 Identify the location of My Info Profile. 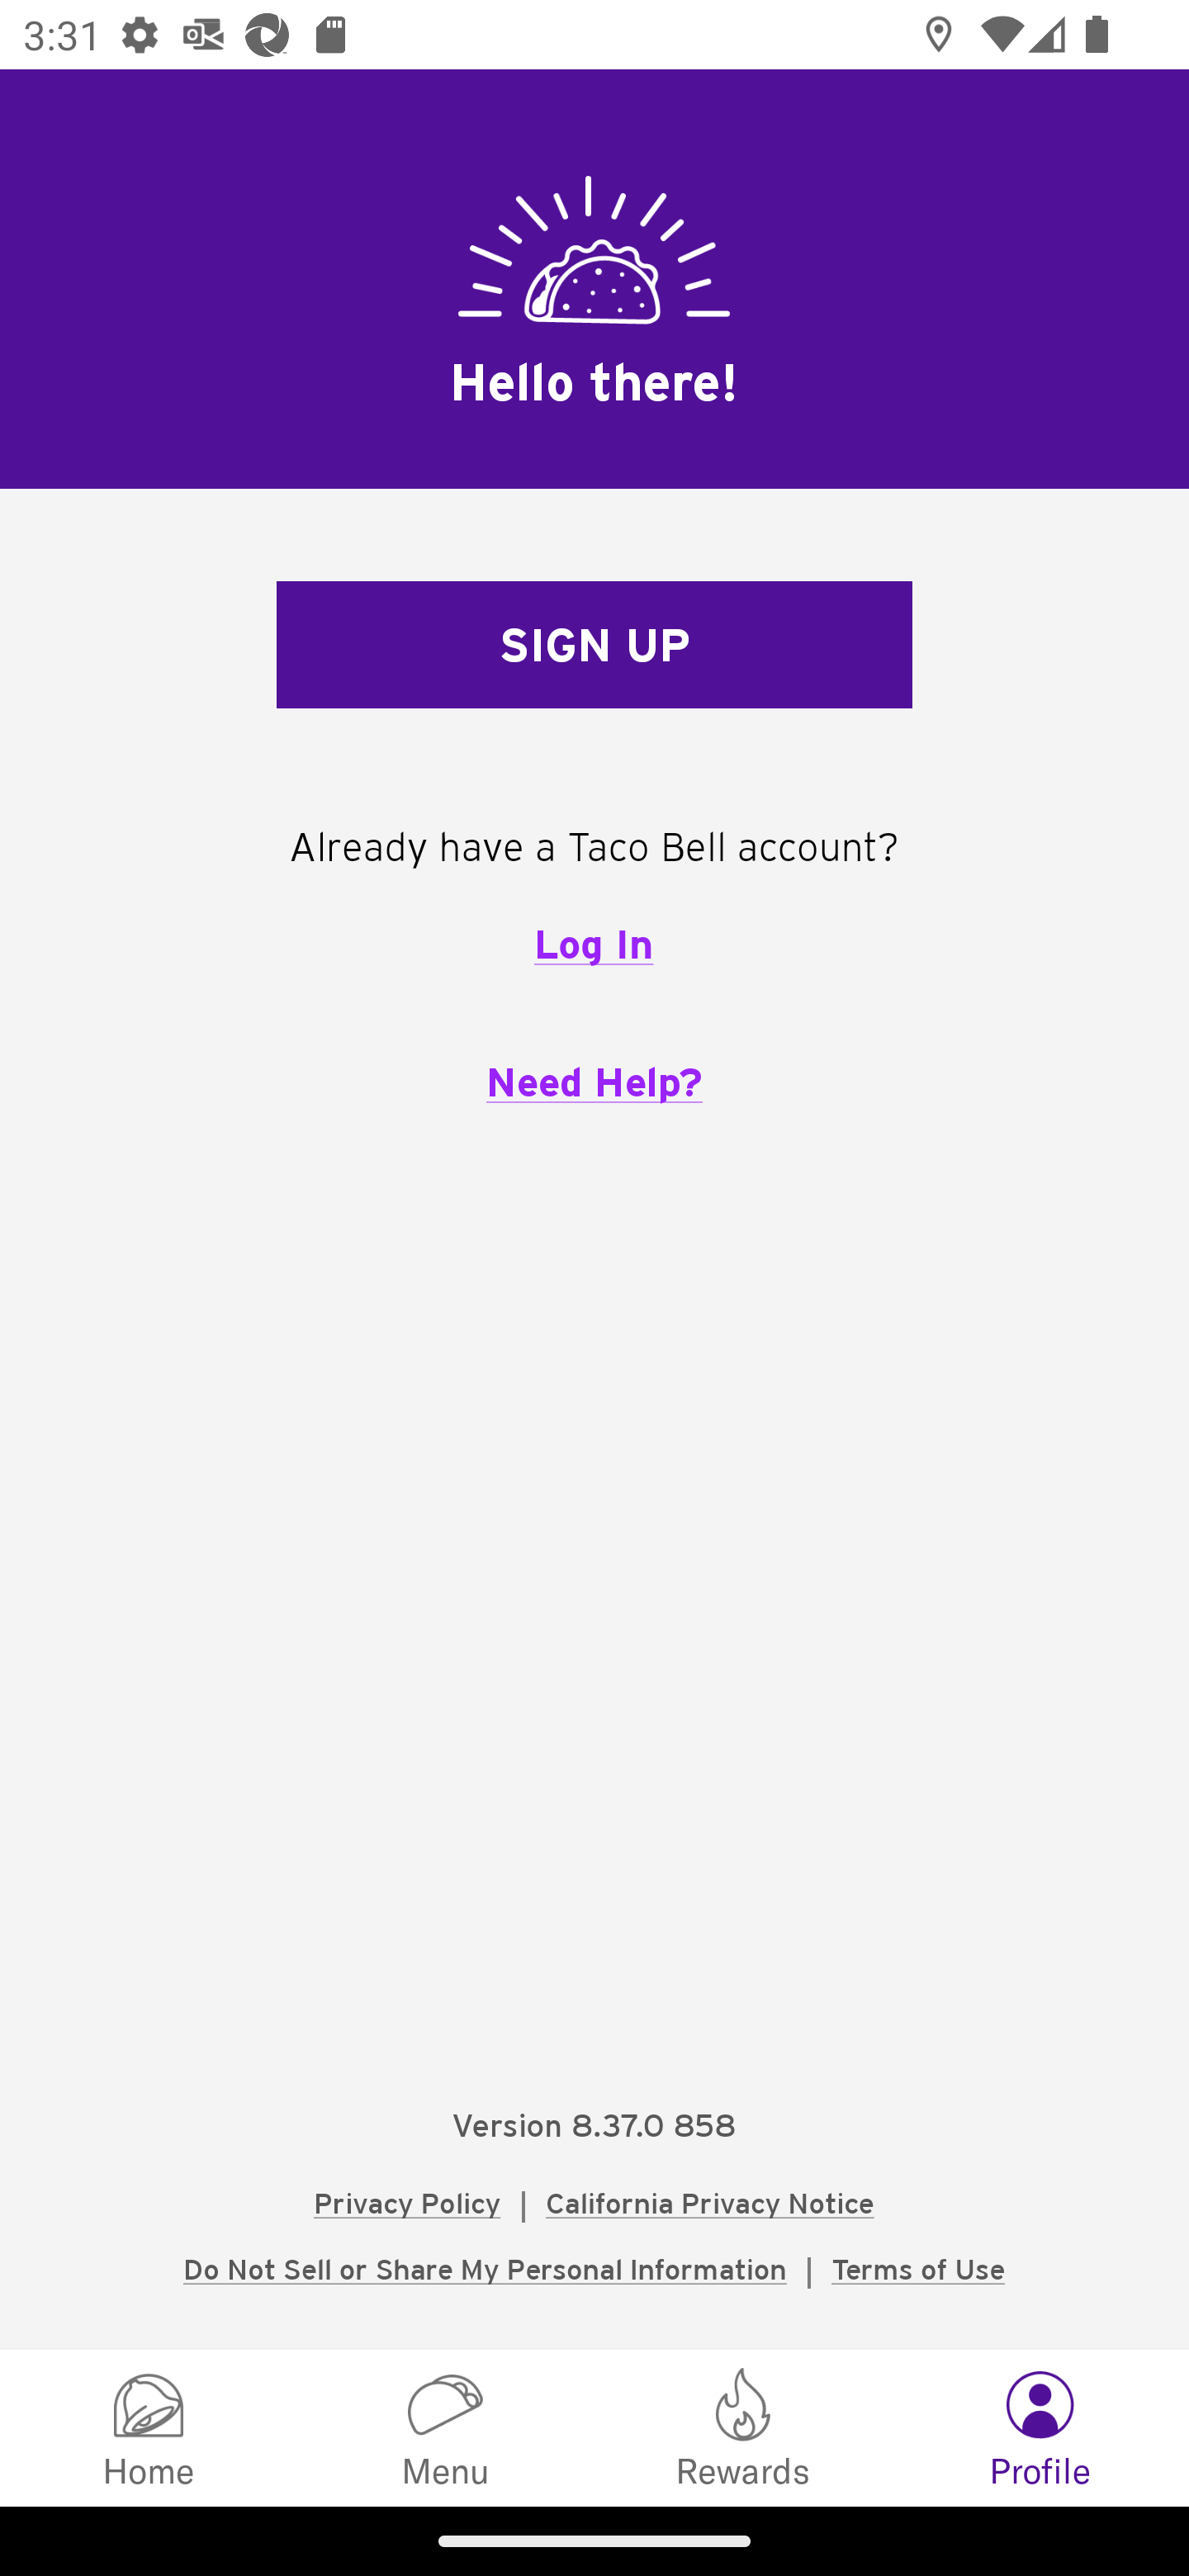
(1040, 2426).